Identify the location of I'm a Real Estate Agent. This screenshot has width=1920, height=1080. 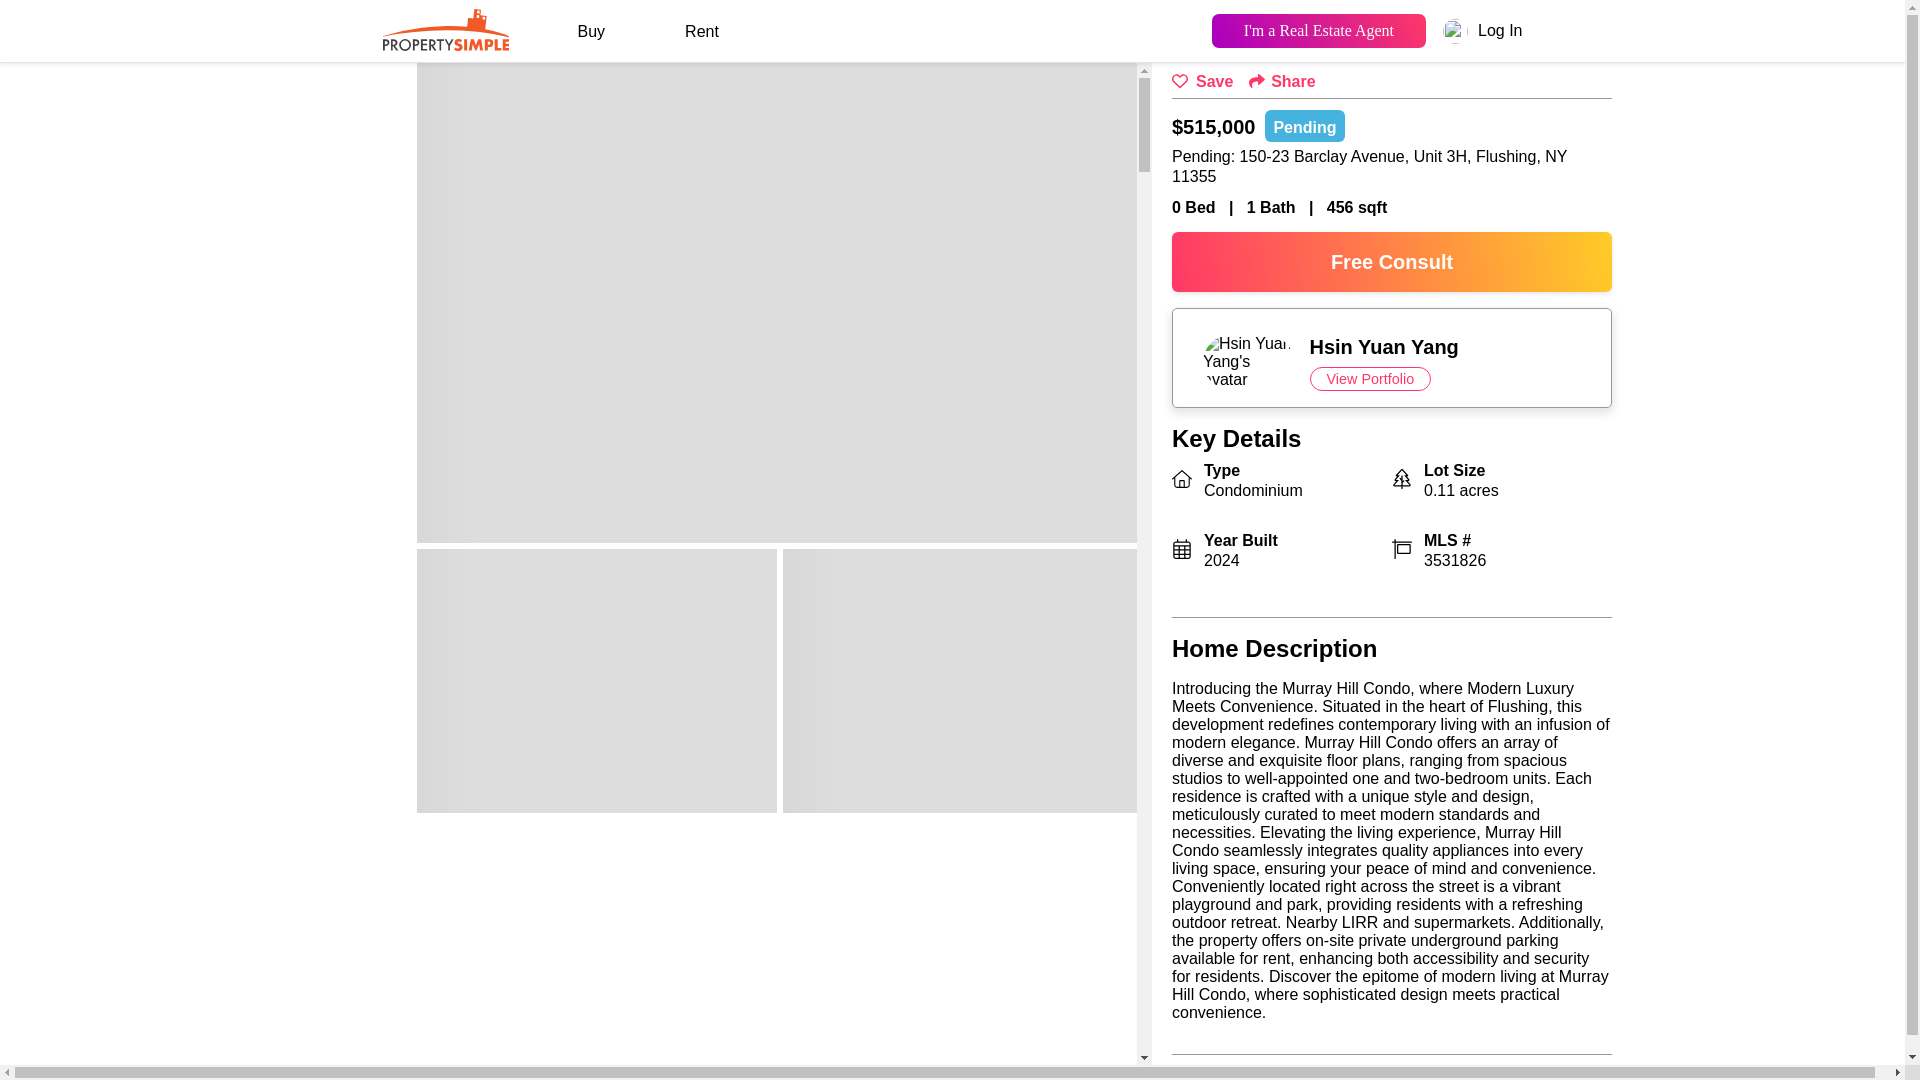
(1318, 30).